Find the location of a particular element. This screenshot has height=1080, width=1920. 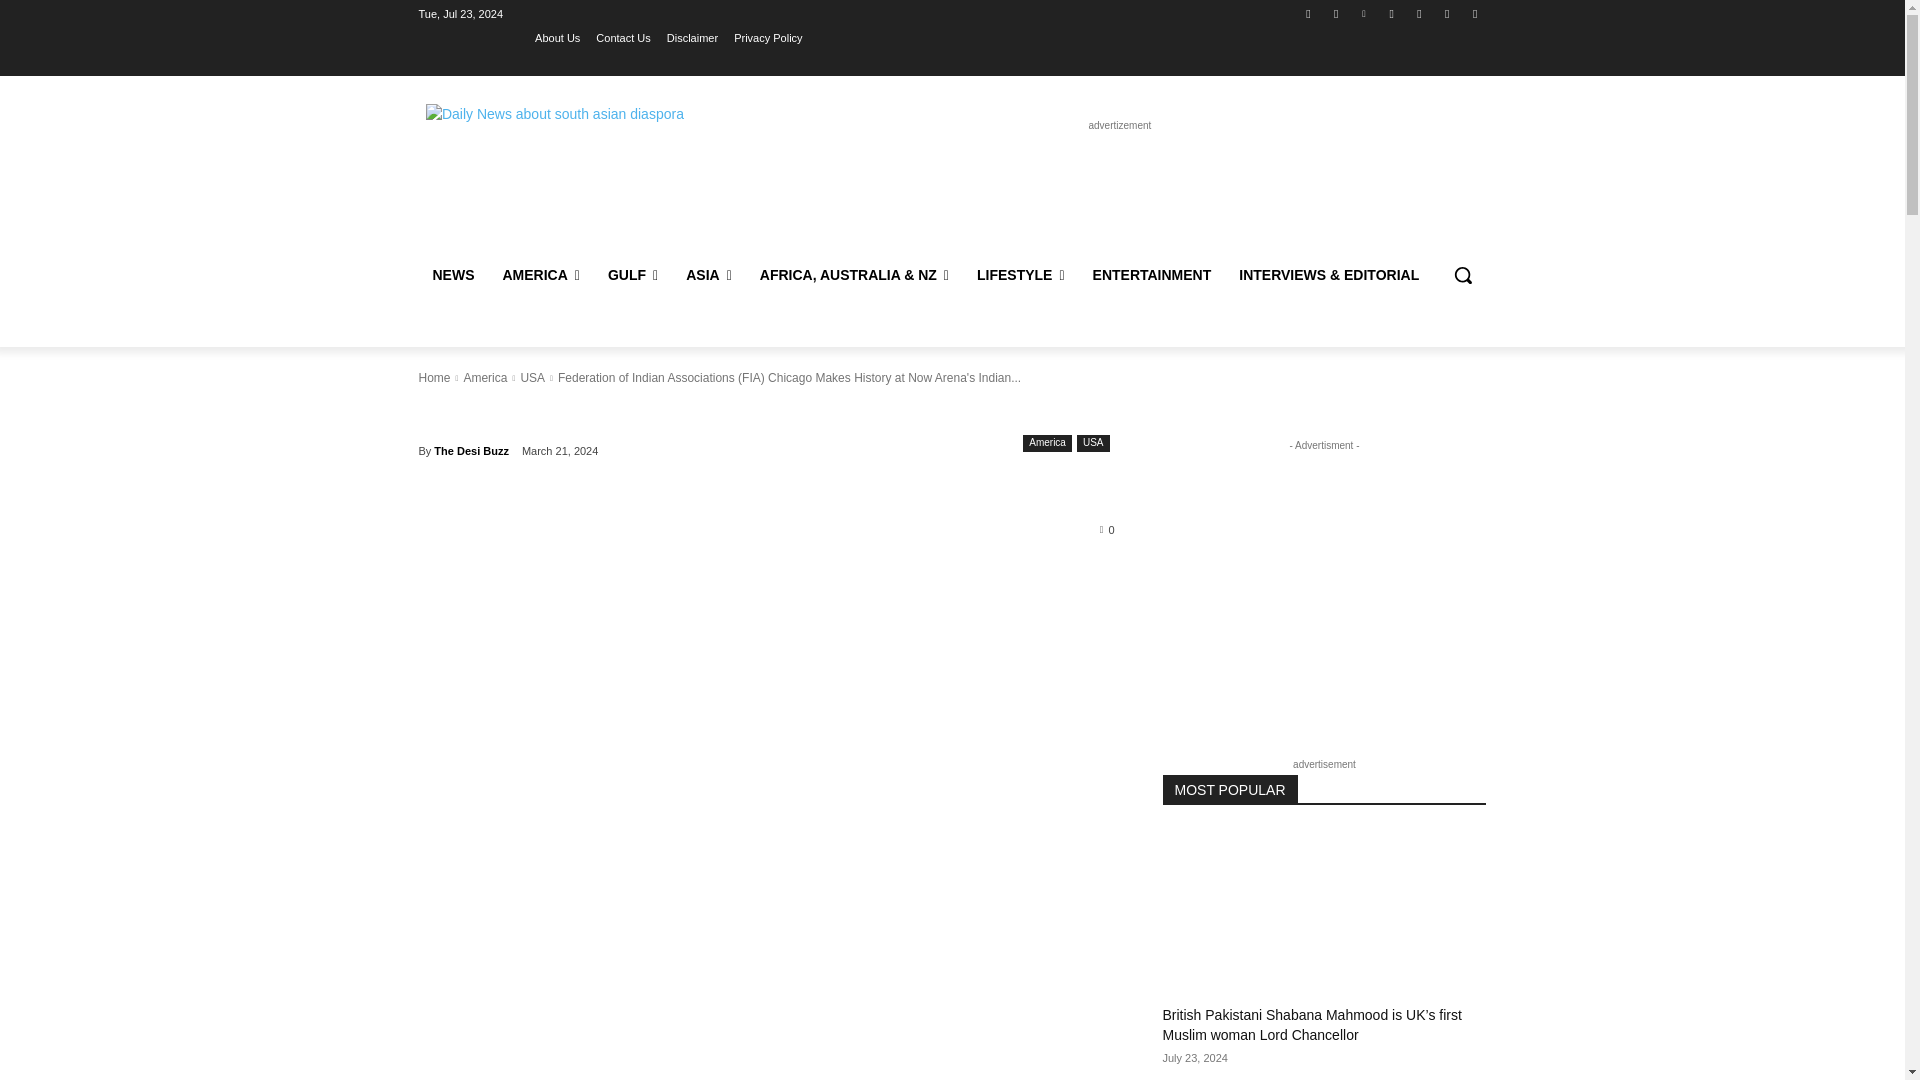

Linkedin is located at coordinates (1364, 13).